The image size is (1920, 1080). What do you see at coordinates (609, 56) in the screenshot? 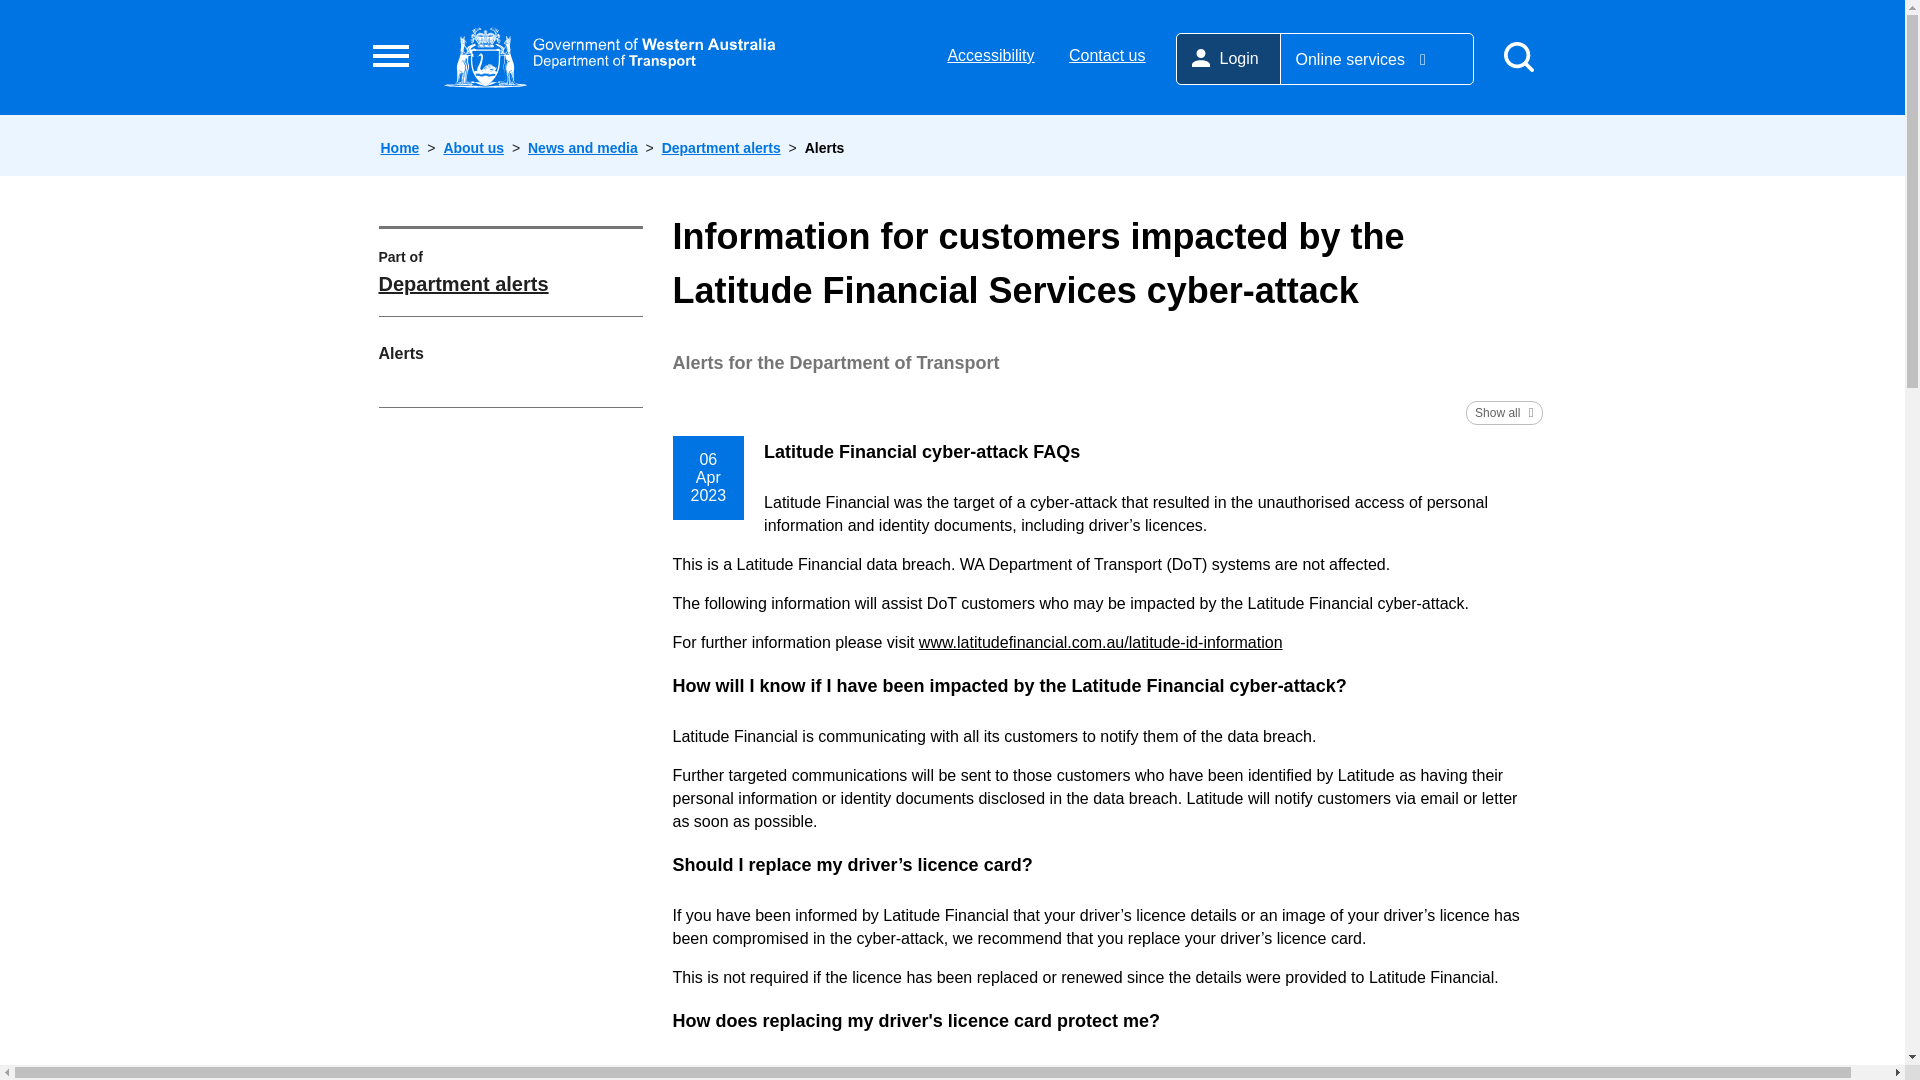
I see `Department of Transport` at bounding box center [609, 56].